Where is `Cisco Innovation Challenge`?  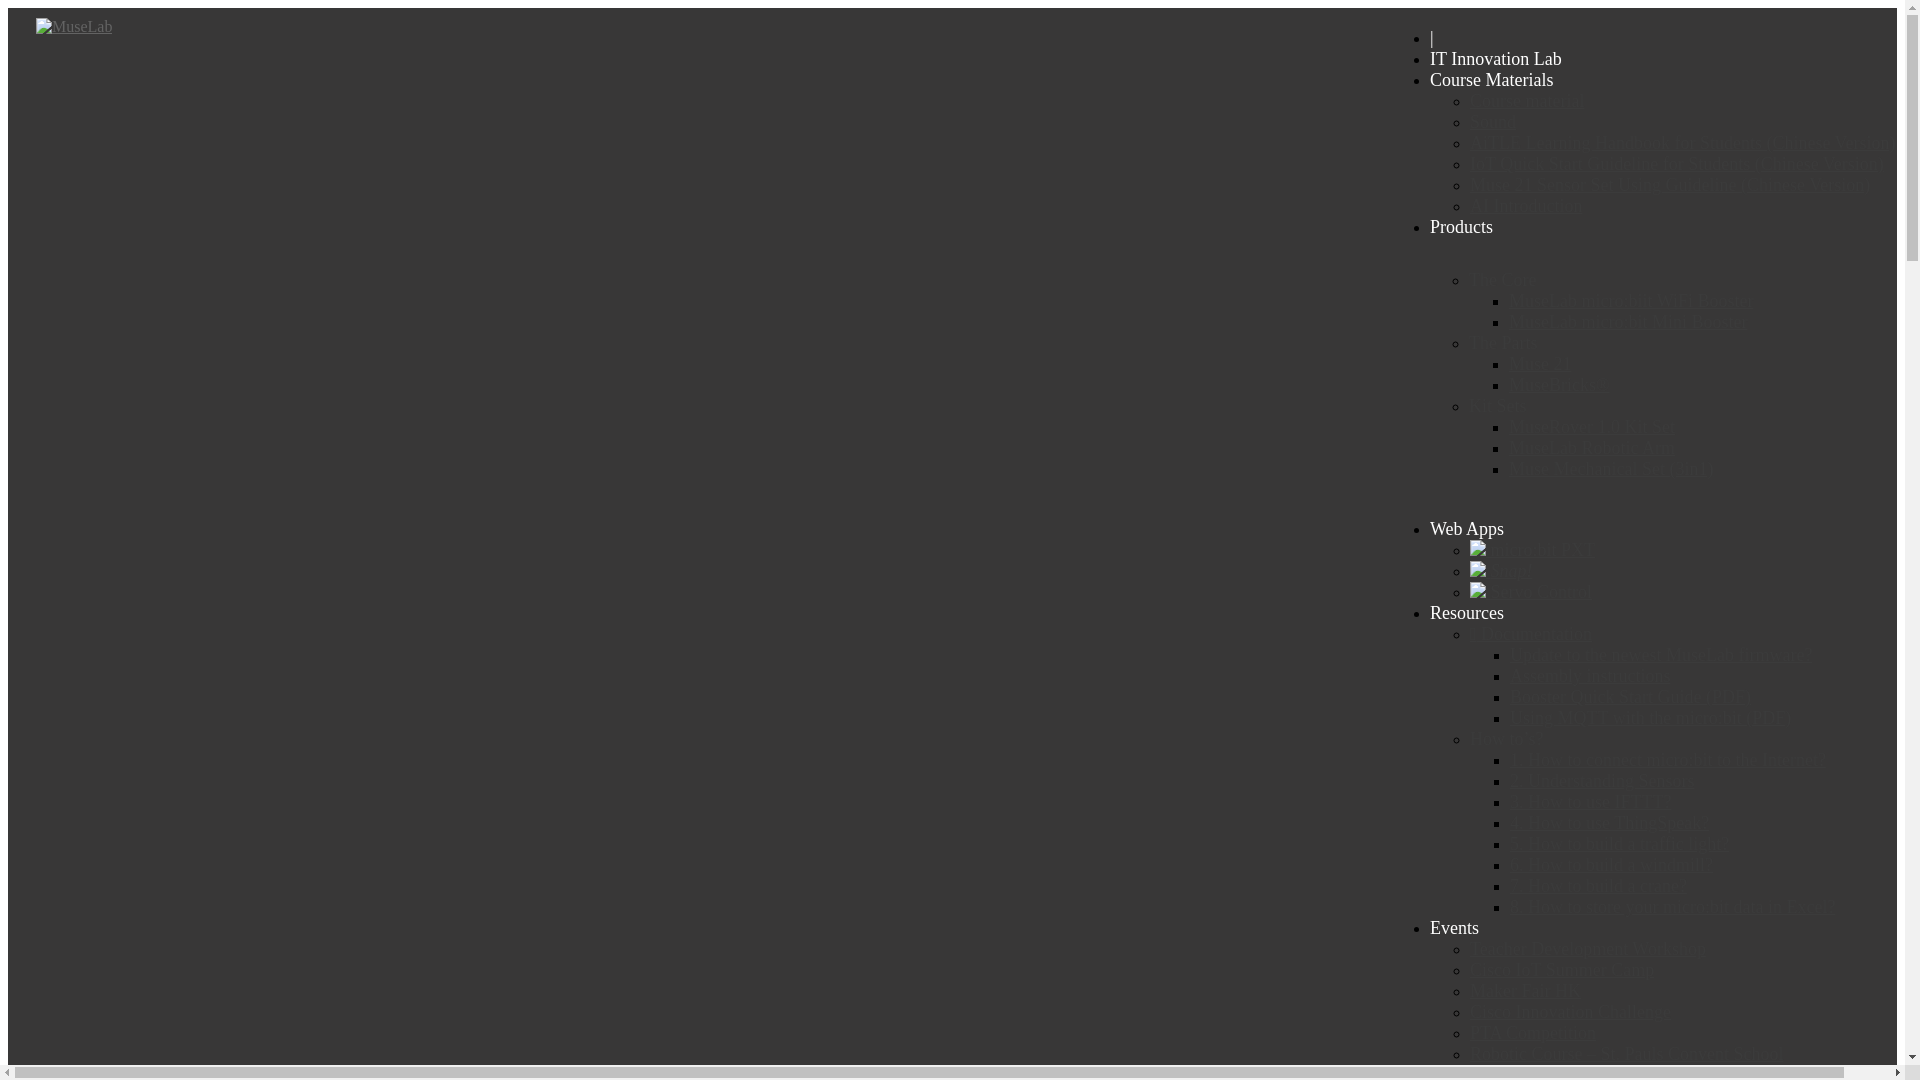 Cisco Innovation Challenge is located at coordinates (1570, 1012).